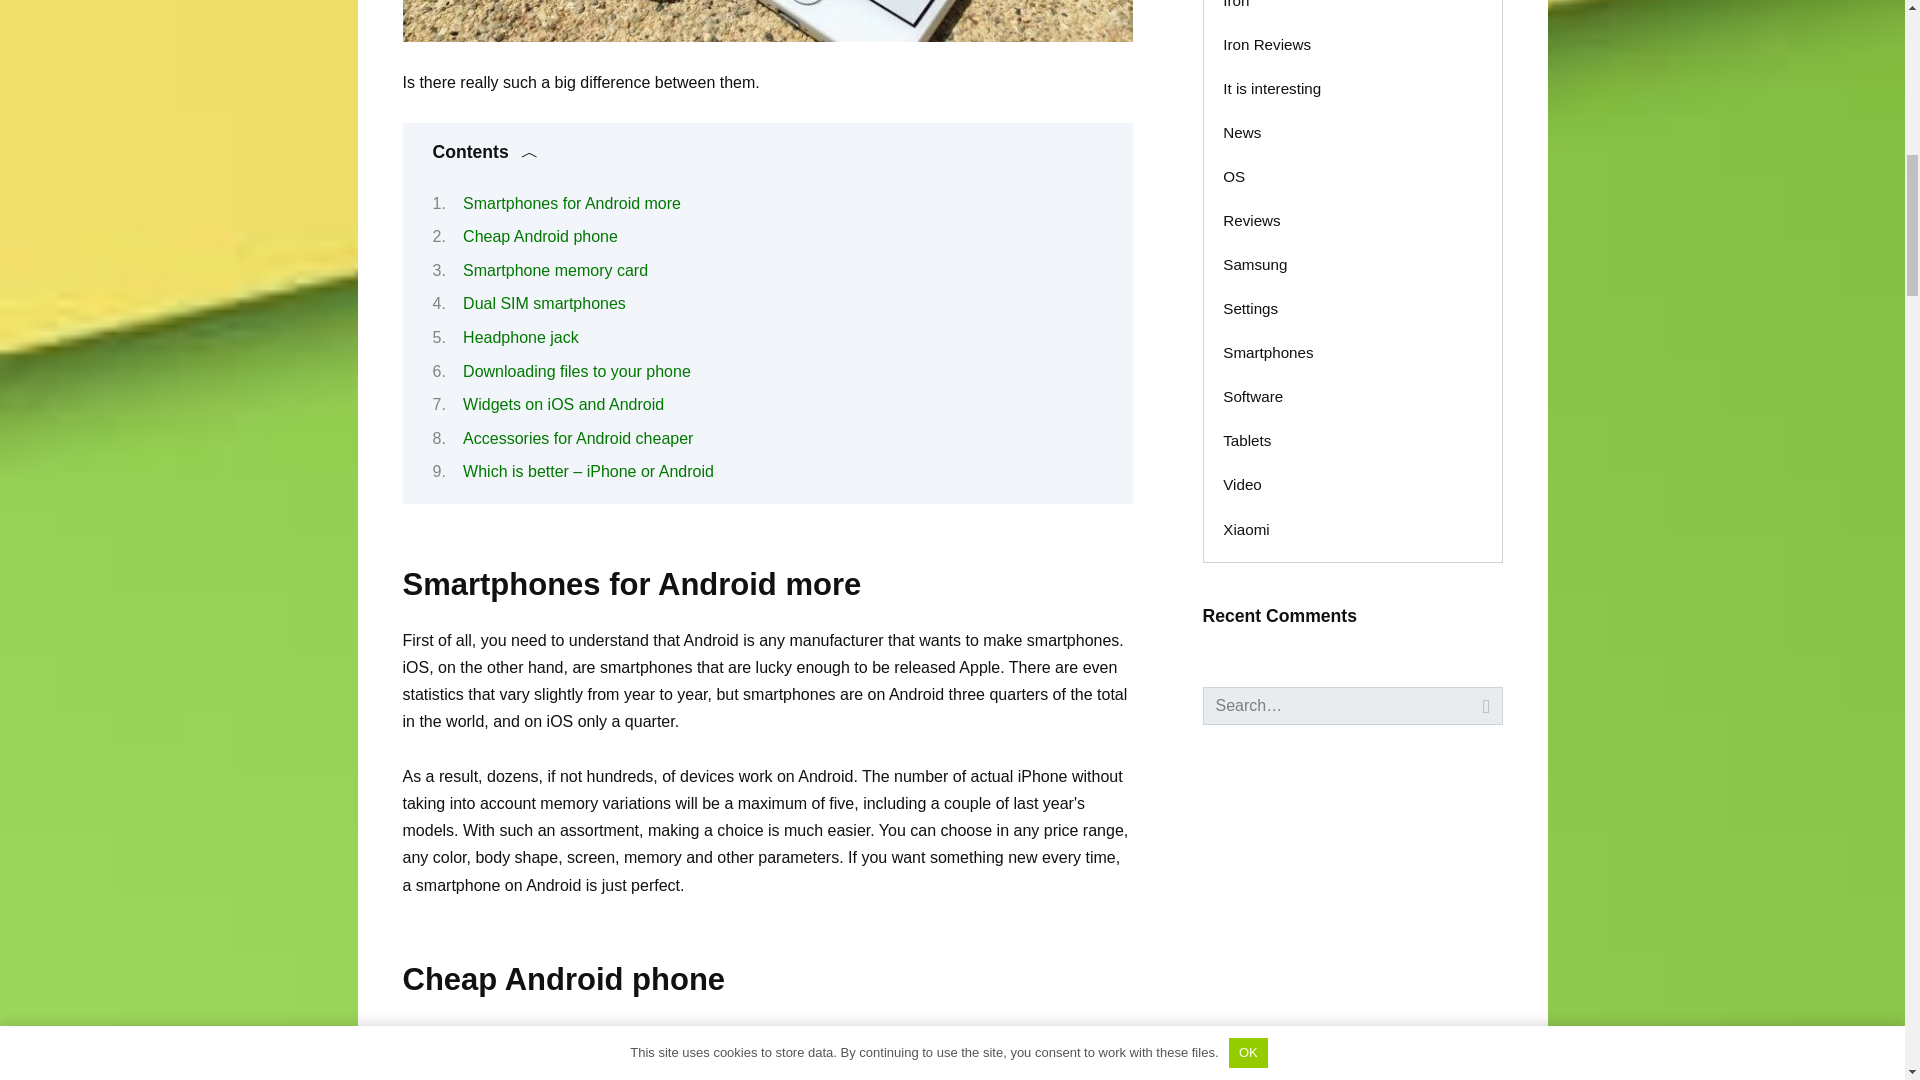  What do you see at coordinates (520, 337) in the screenshot?
I see `Headphone jack` at bounding box center [520, 337].